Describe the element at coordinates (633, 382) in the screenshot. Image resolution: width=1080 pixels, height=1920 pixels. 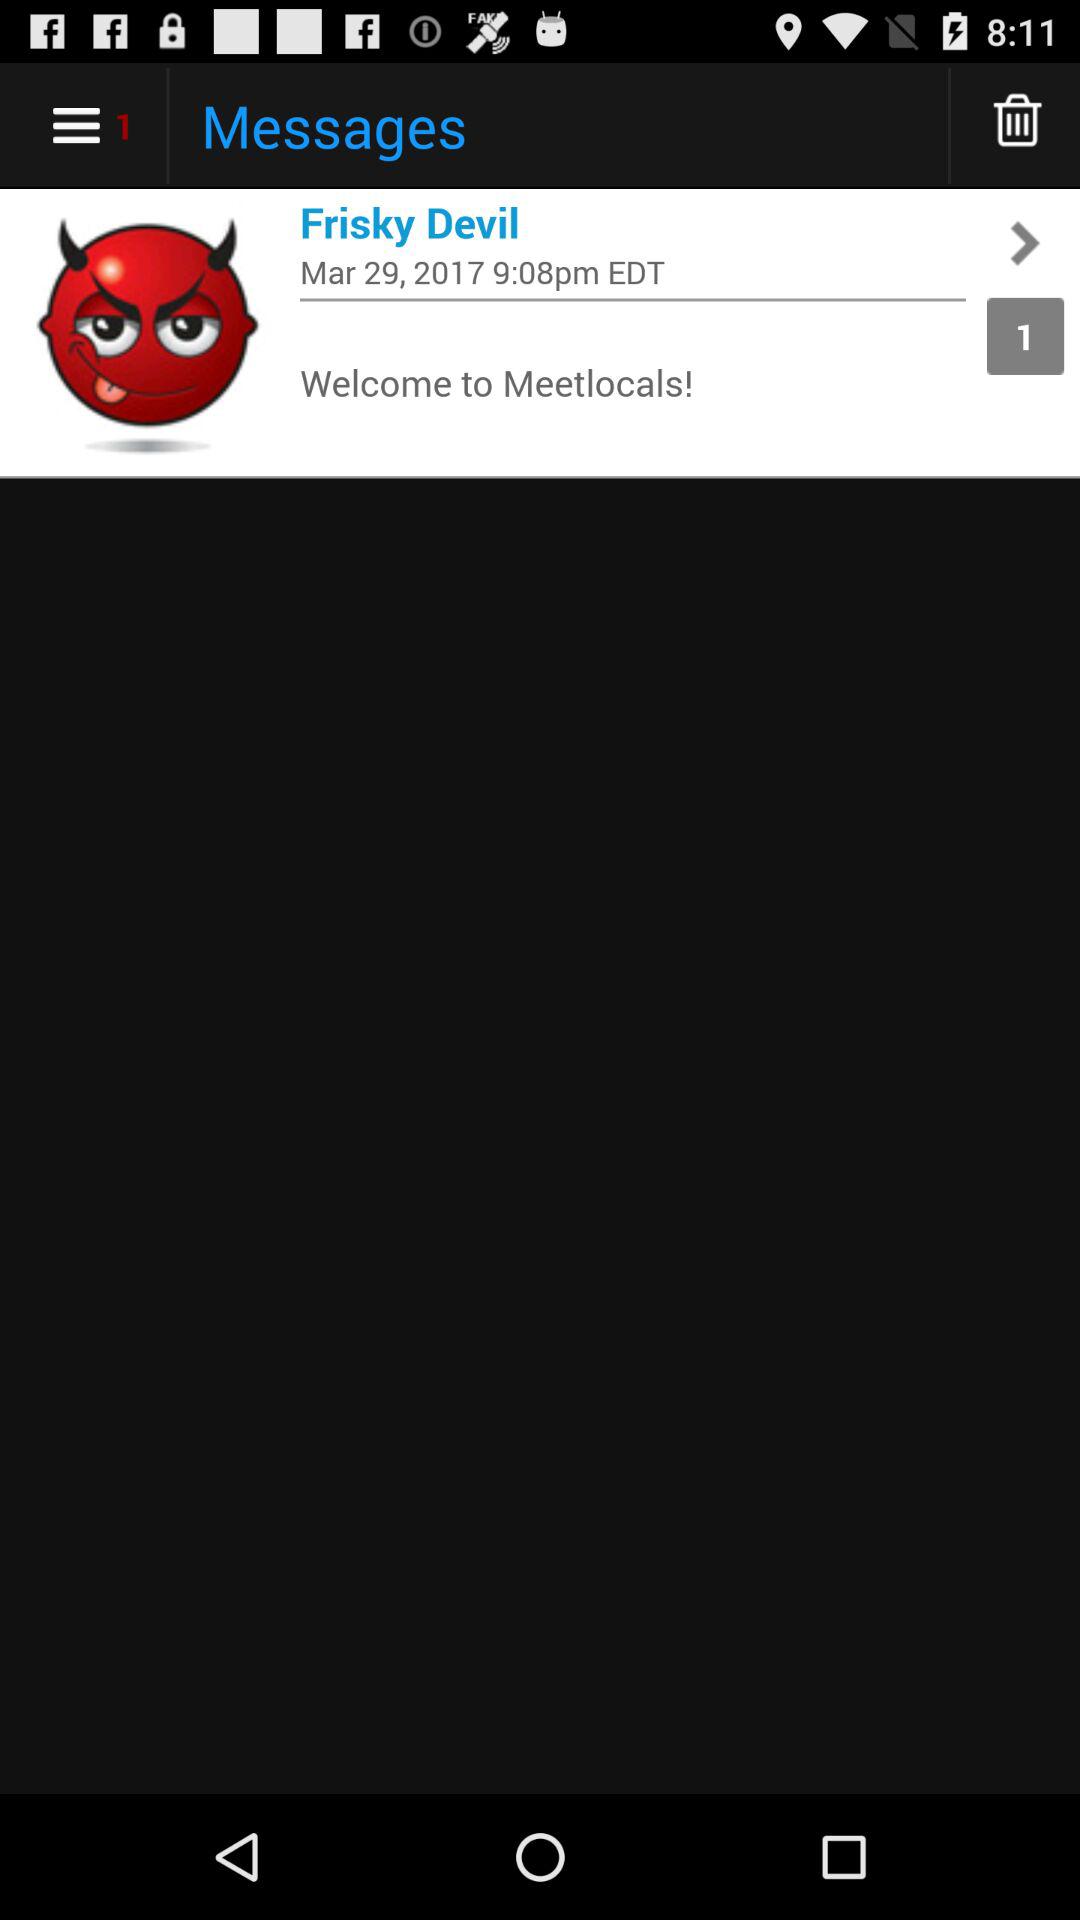
I see `press app to the left of 1 app` at that location.